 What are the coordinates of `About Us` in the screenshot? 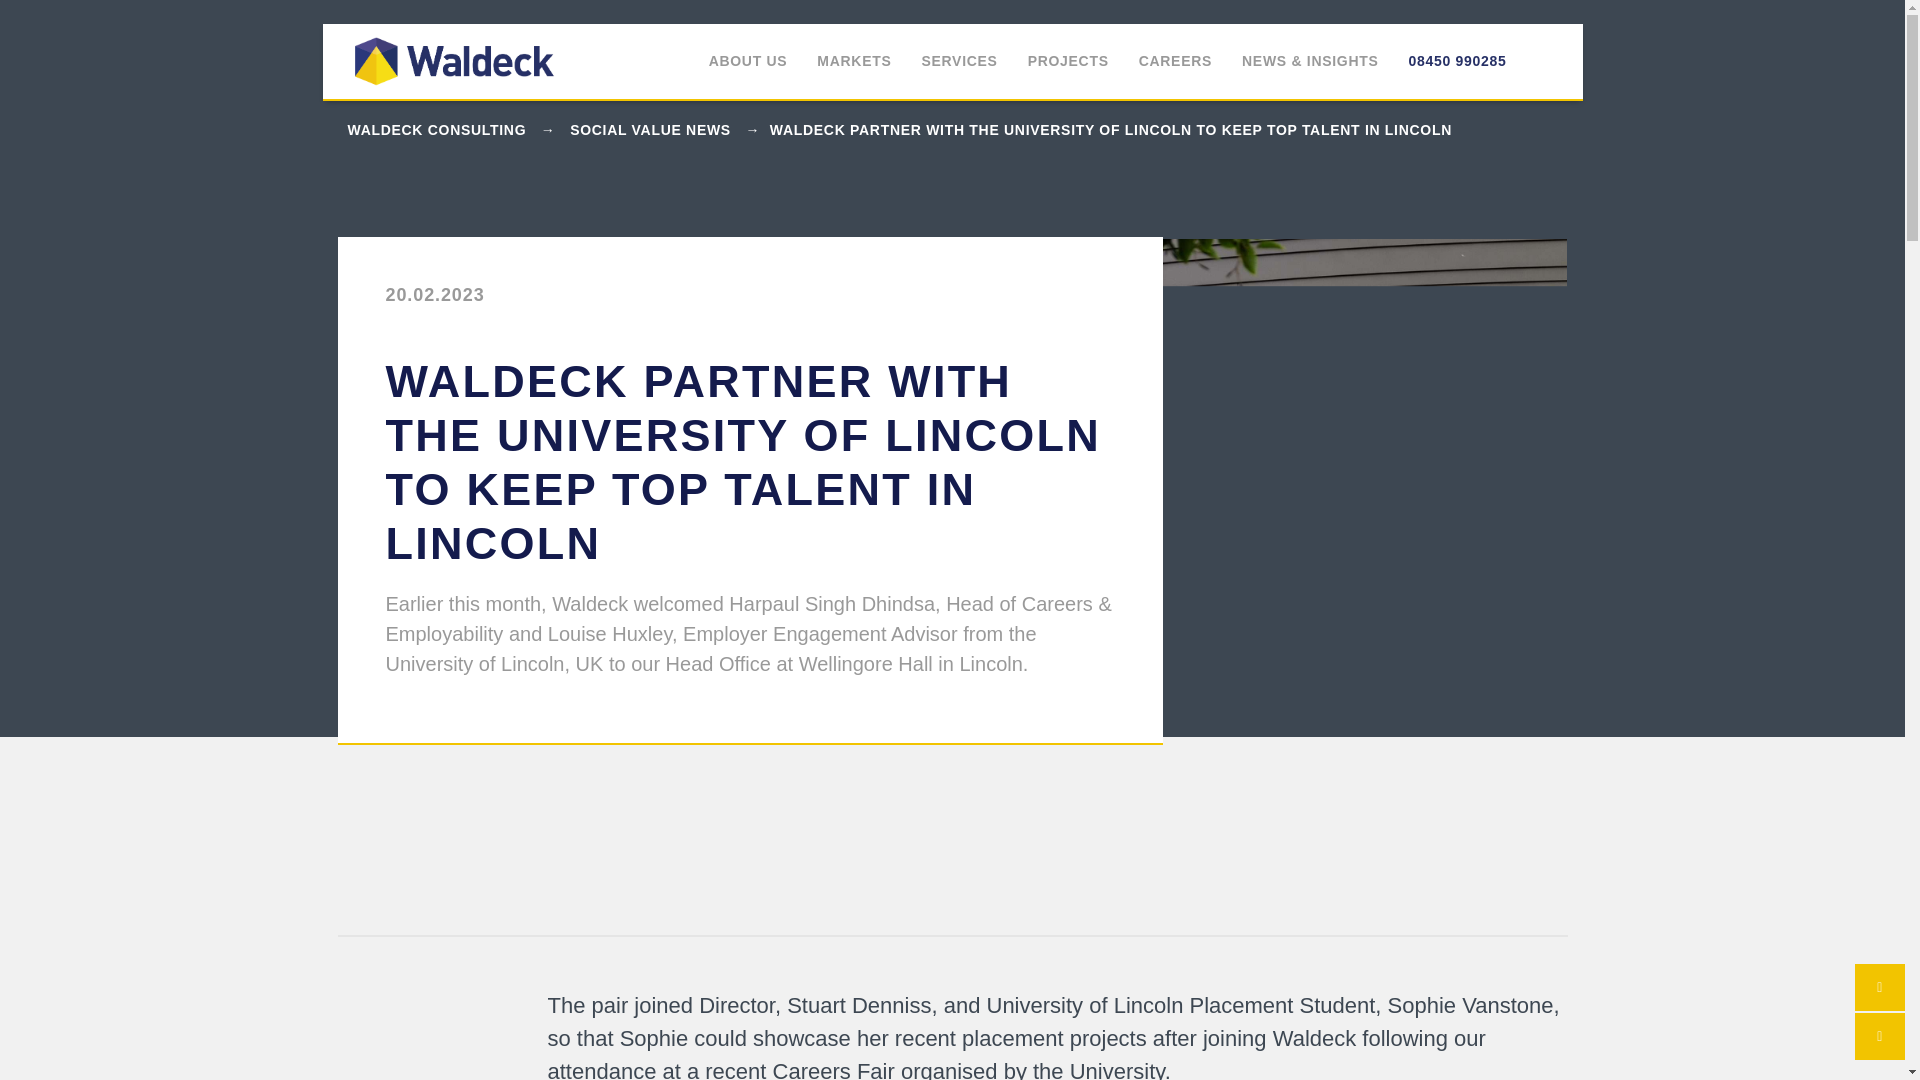 It's located at (748, 61).